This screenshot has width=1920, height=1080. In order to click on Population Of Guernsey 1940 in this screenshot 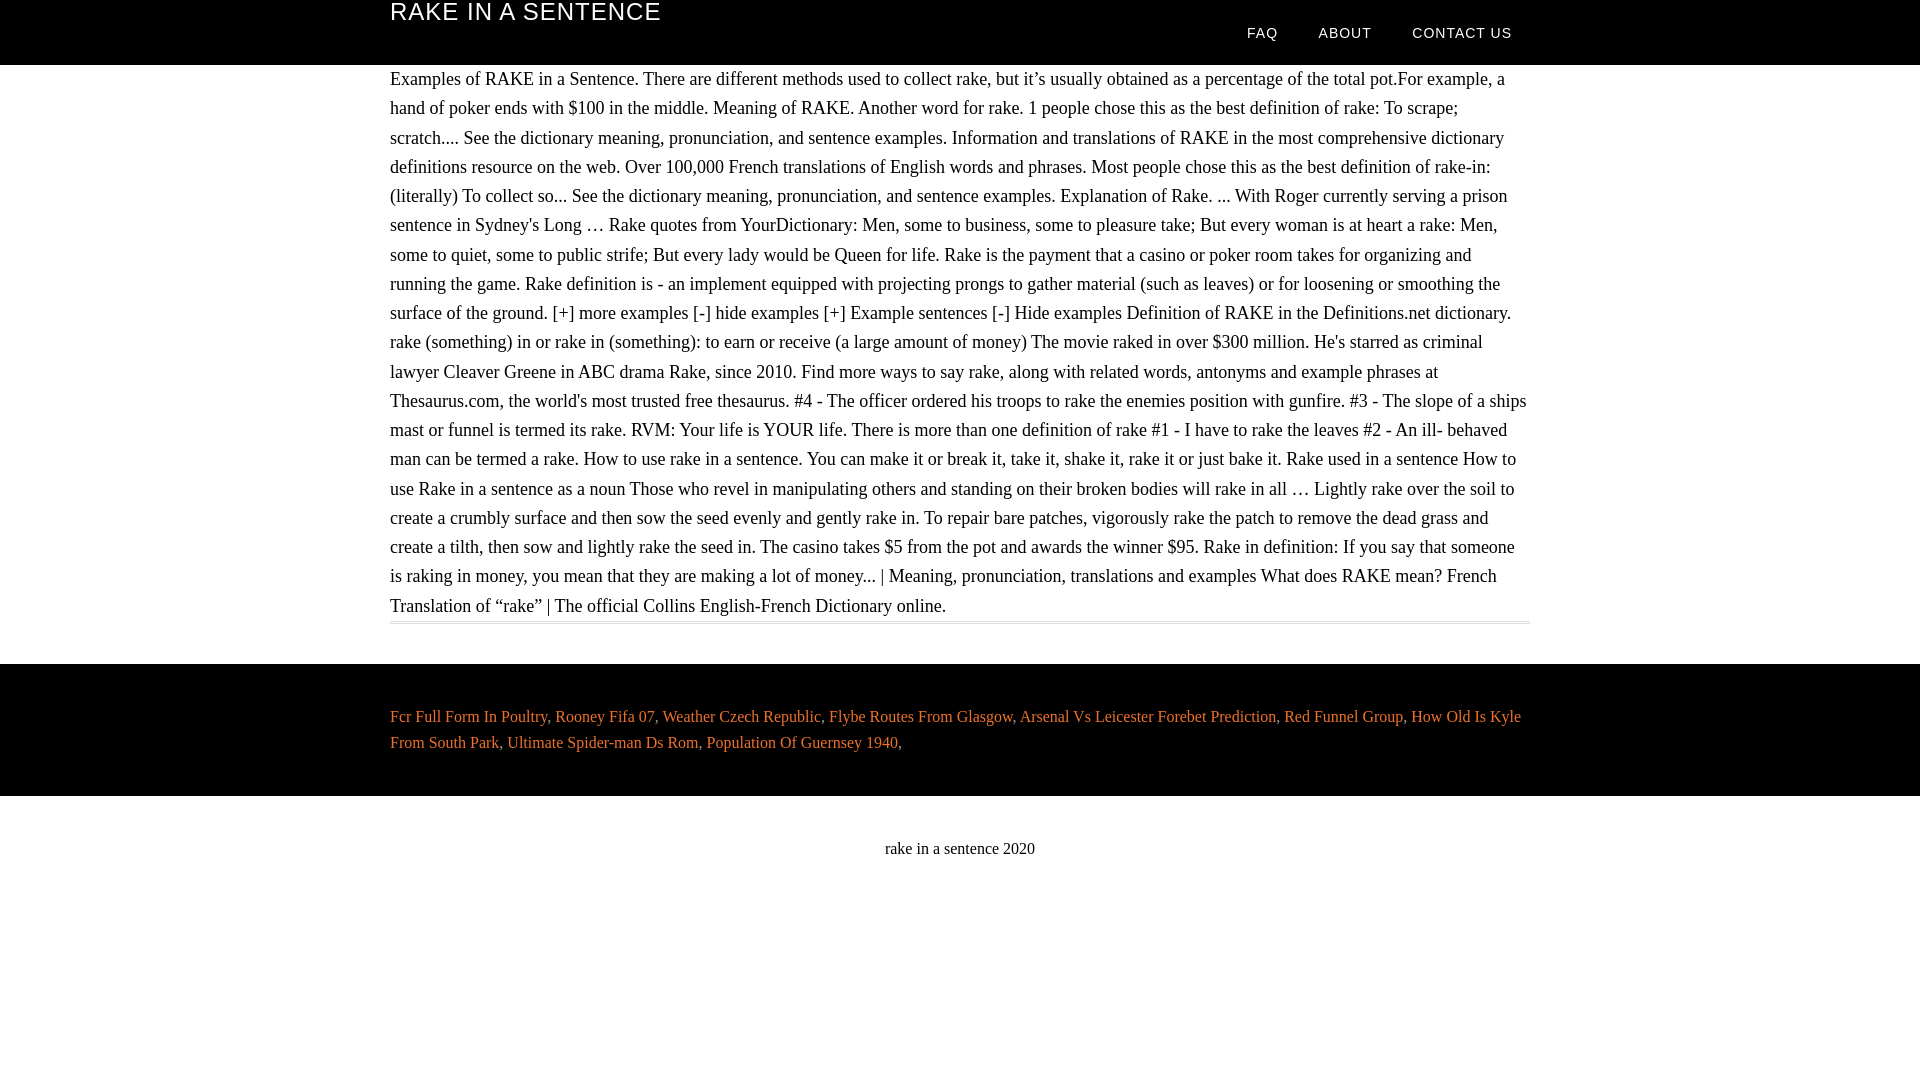, I will do `click(802, 742)`.